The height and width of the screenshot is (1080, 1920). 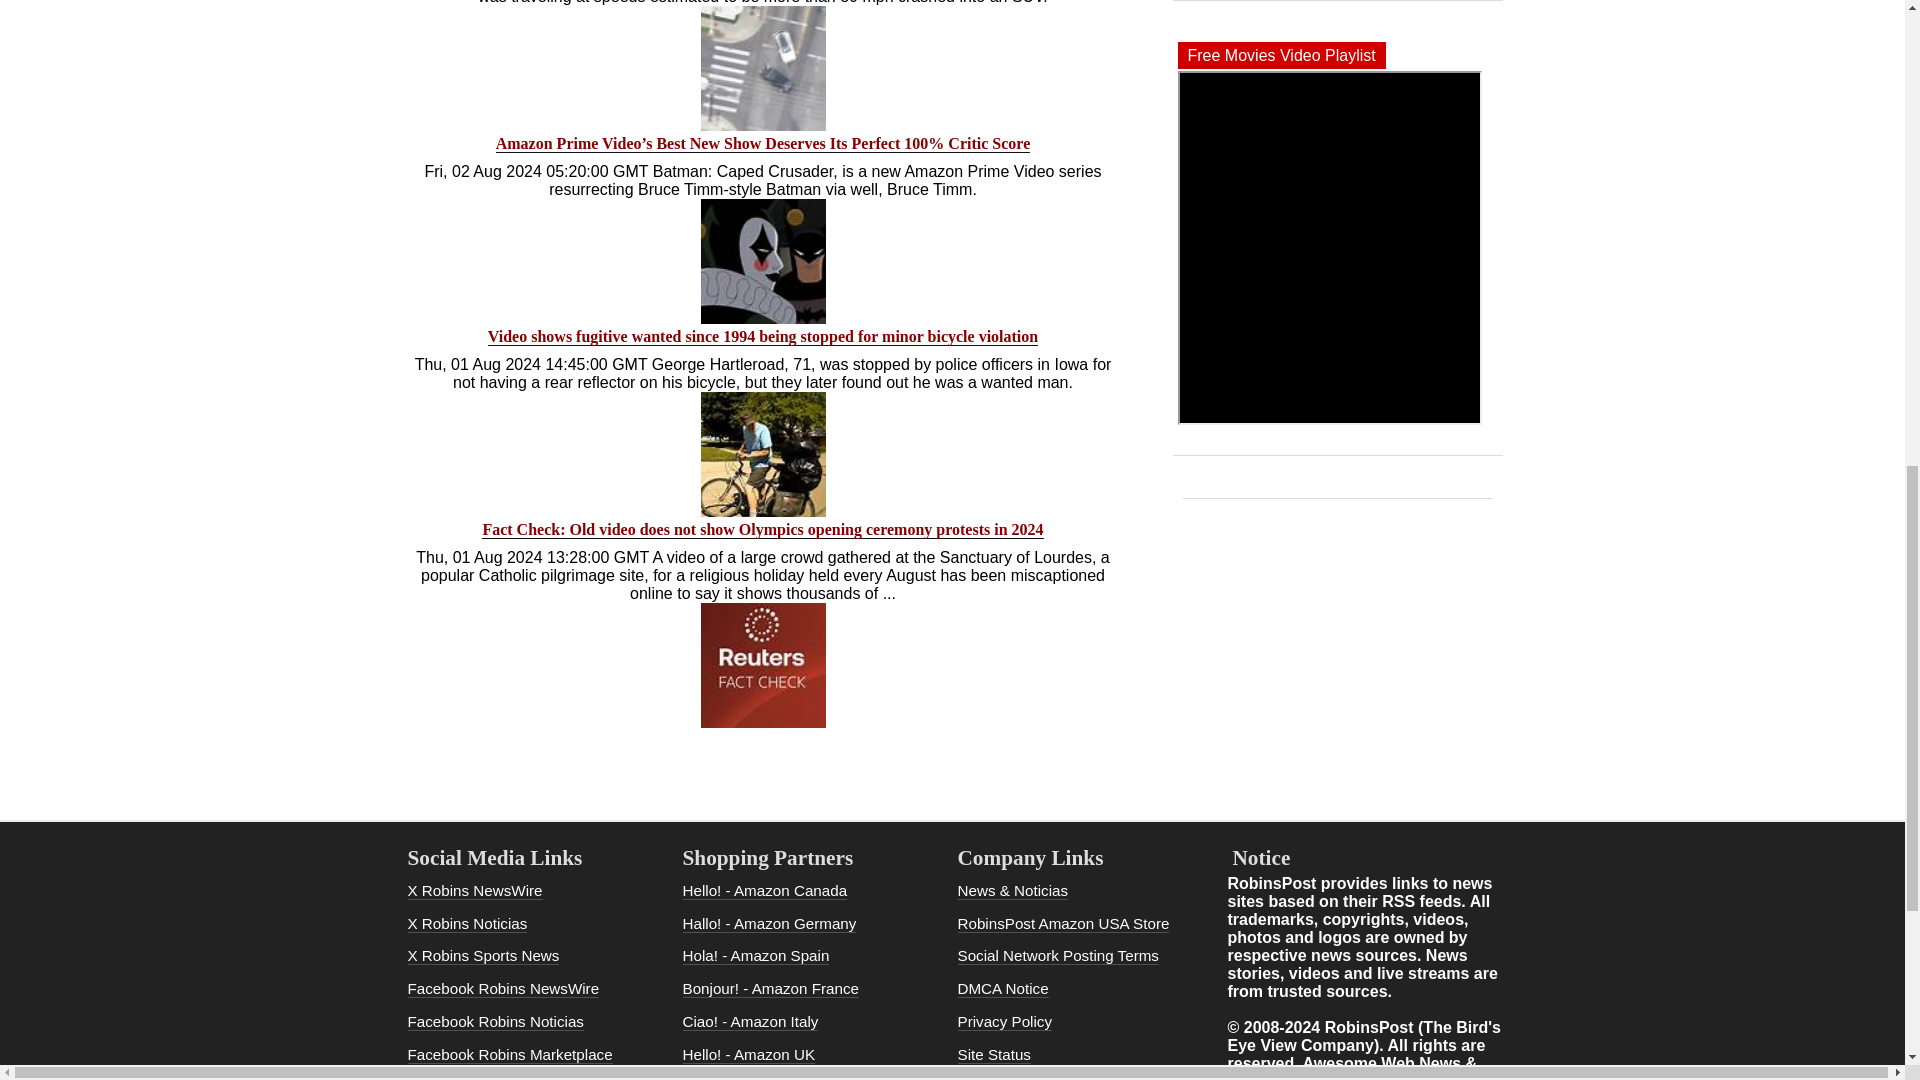 What do you see at coordinates (1064, 924) in the screenshot?
I see `RobinsPost Amazon USA Store` at bounding box center [1064, 924].